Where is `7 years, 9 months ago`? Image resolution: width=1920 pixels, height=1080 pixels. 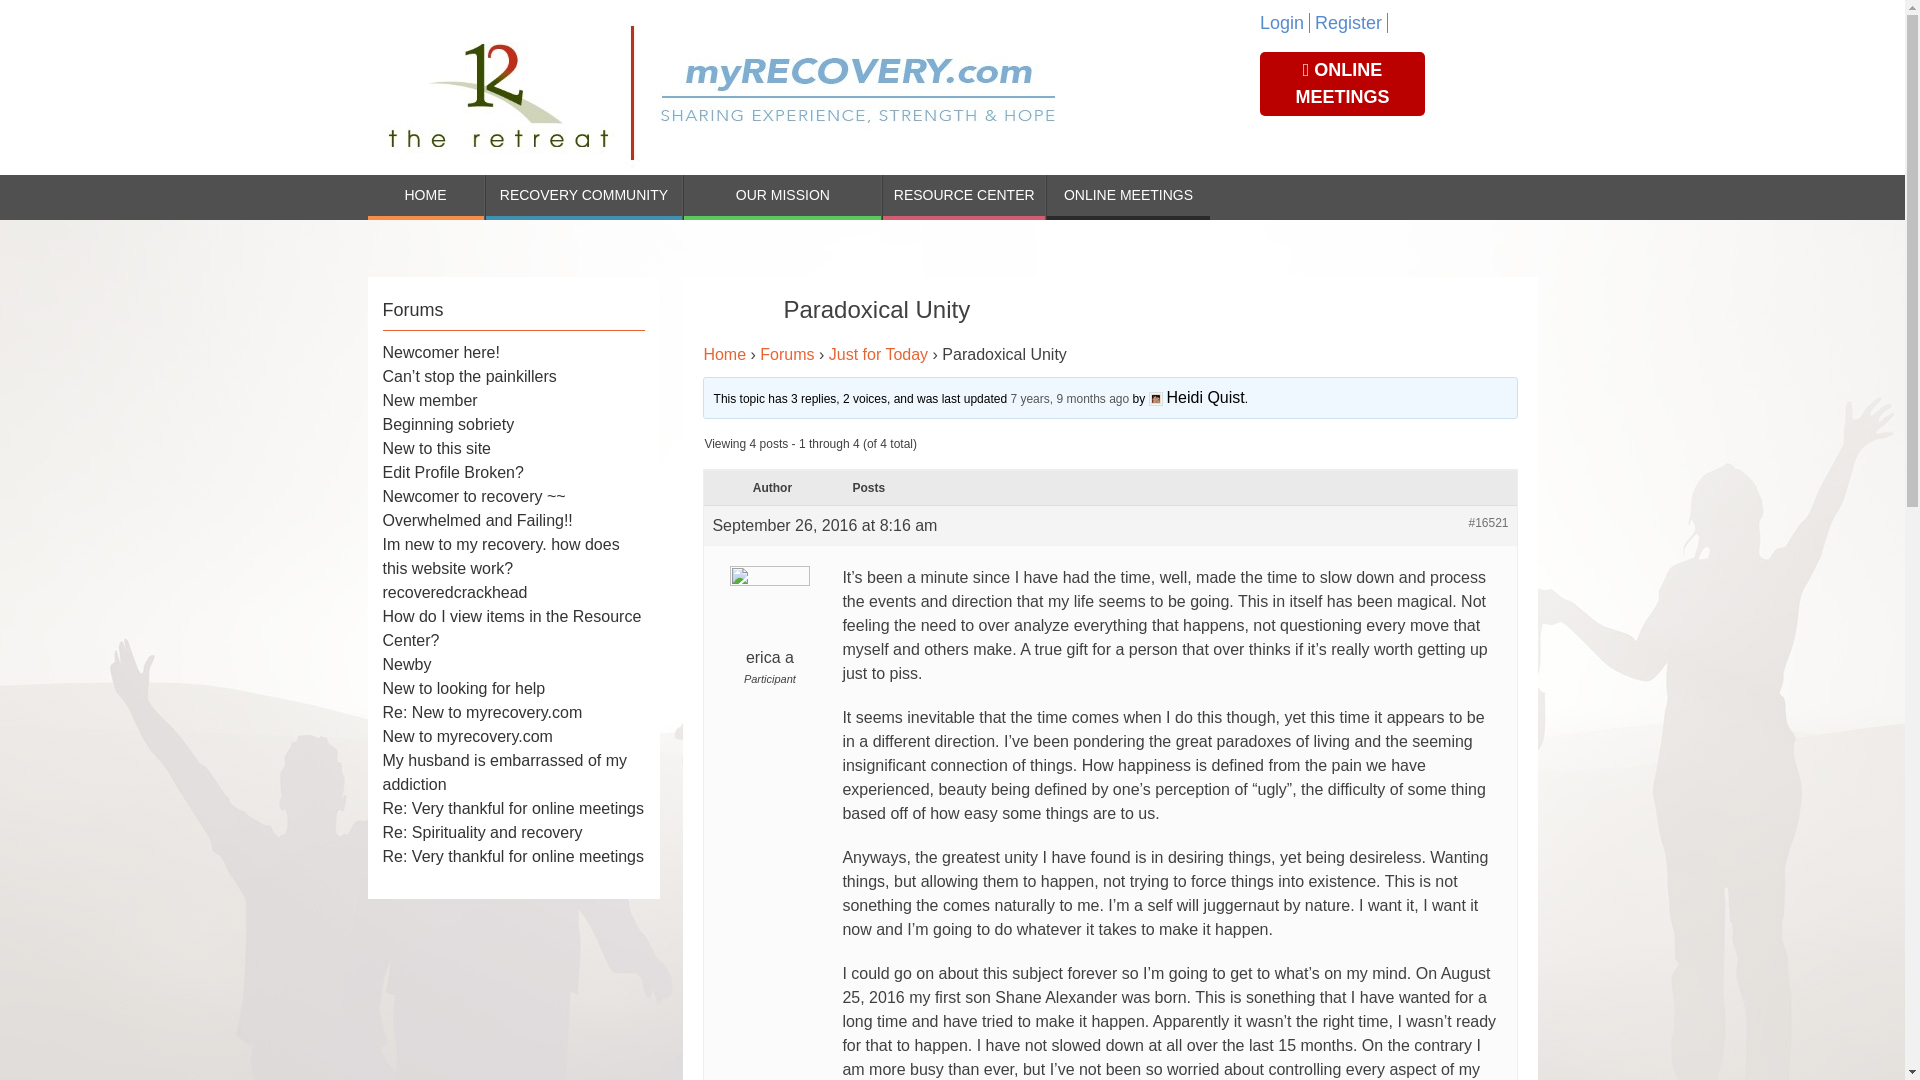
7 years, 9 months ago is located at coordinates (1068, 399).